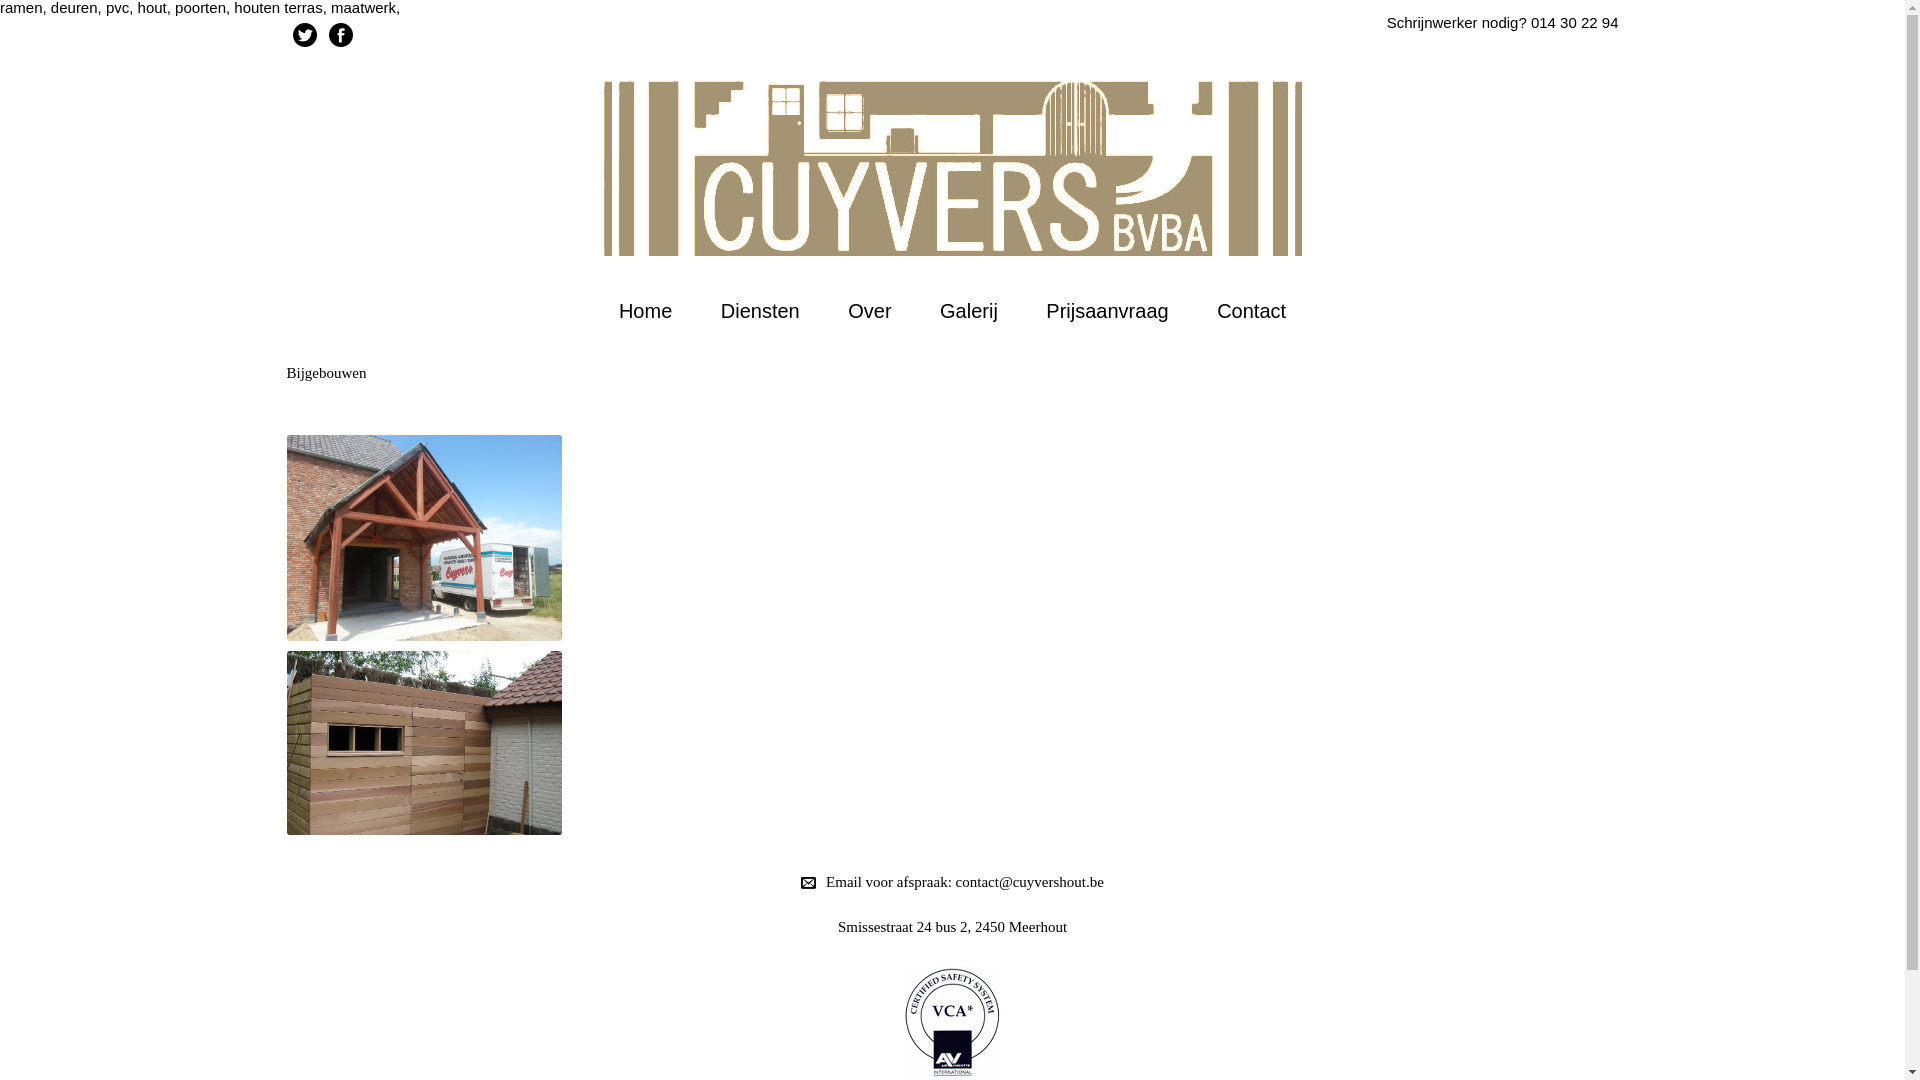  What do you see at coordinates (1503, 22) in the screenshot?
I see `Schrijnwerker nodig? 014 30 22 94` at bounding box center [1503, 22].